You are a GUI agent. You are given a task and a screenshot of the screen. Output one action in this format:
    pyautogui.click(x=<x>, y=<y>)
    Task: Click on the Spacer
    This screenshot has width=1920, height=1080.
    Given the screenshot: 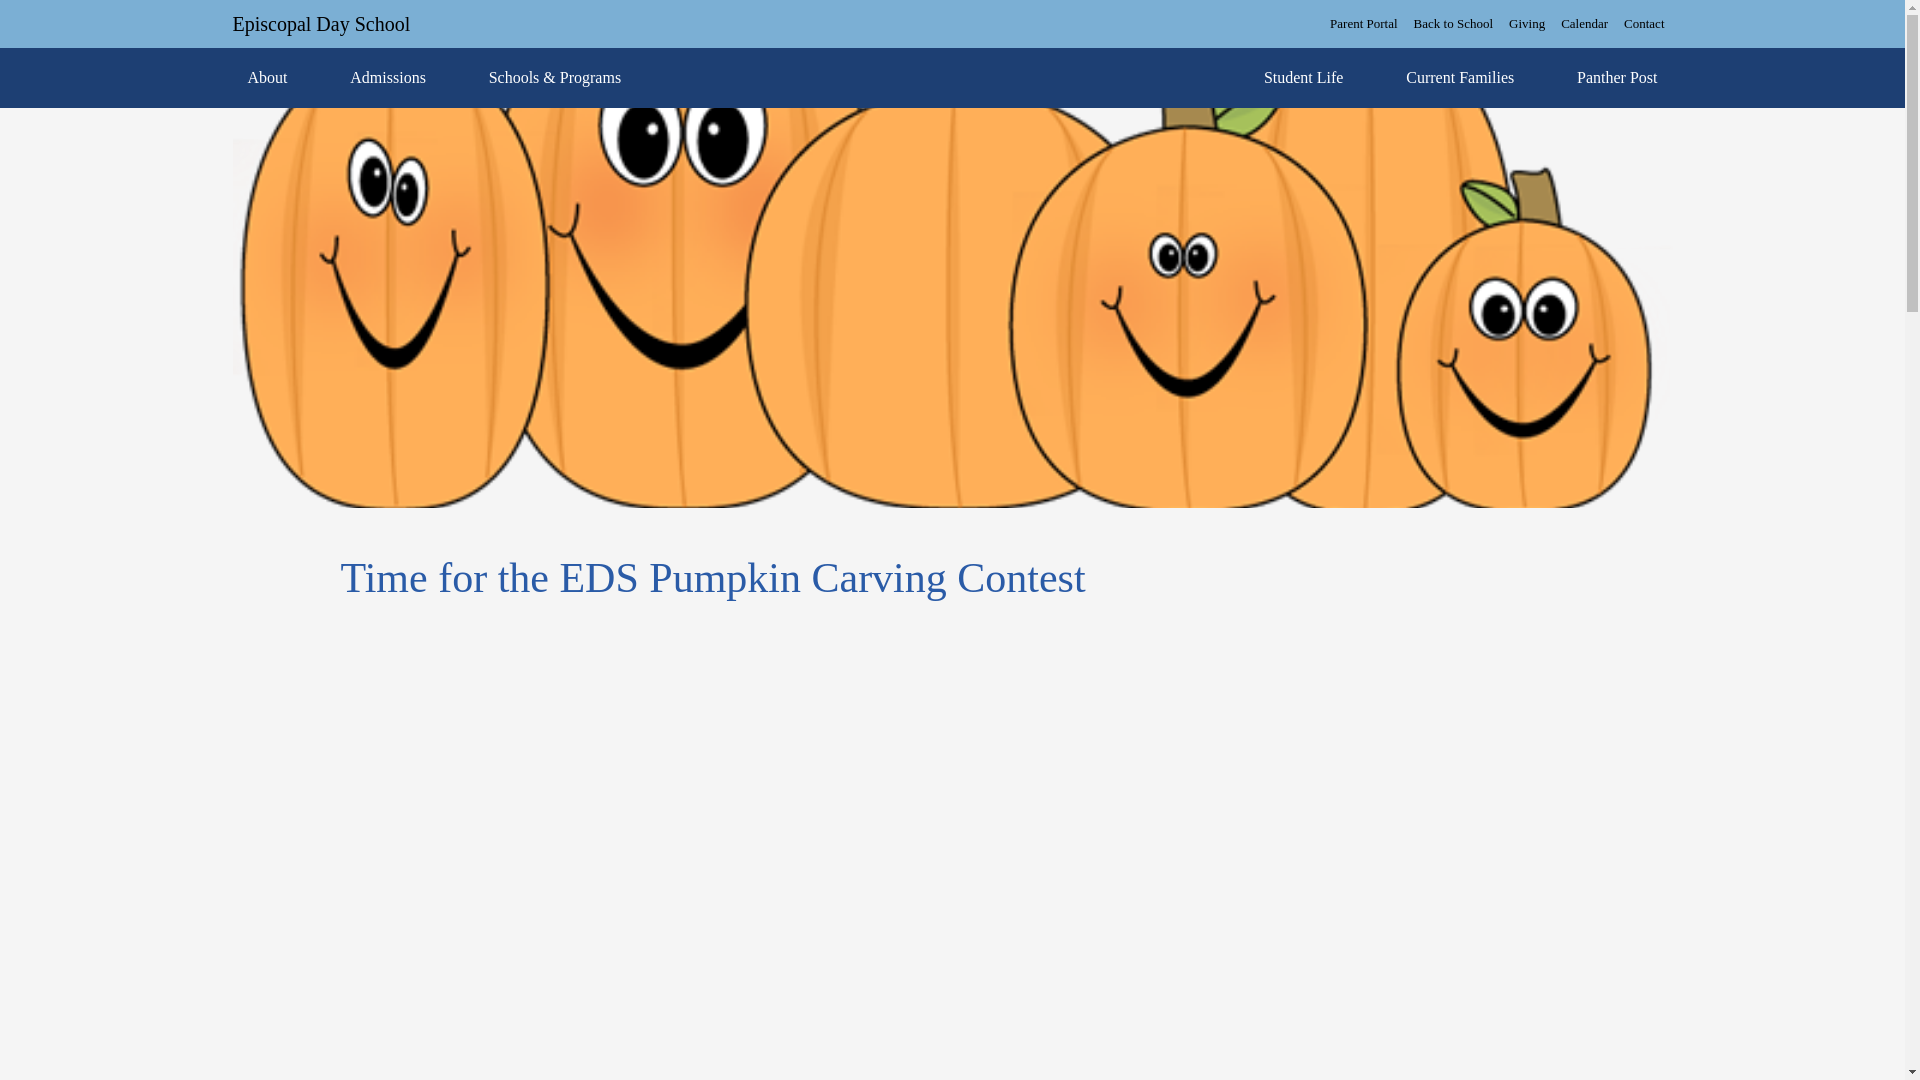 What is the action you would take?
    pyautogui.click(x=942, y=78)
    